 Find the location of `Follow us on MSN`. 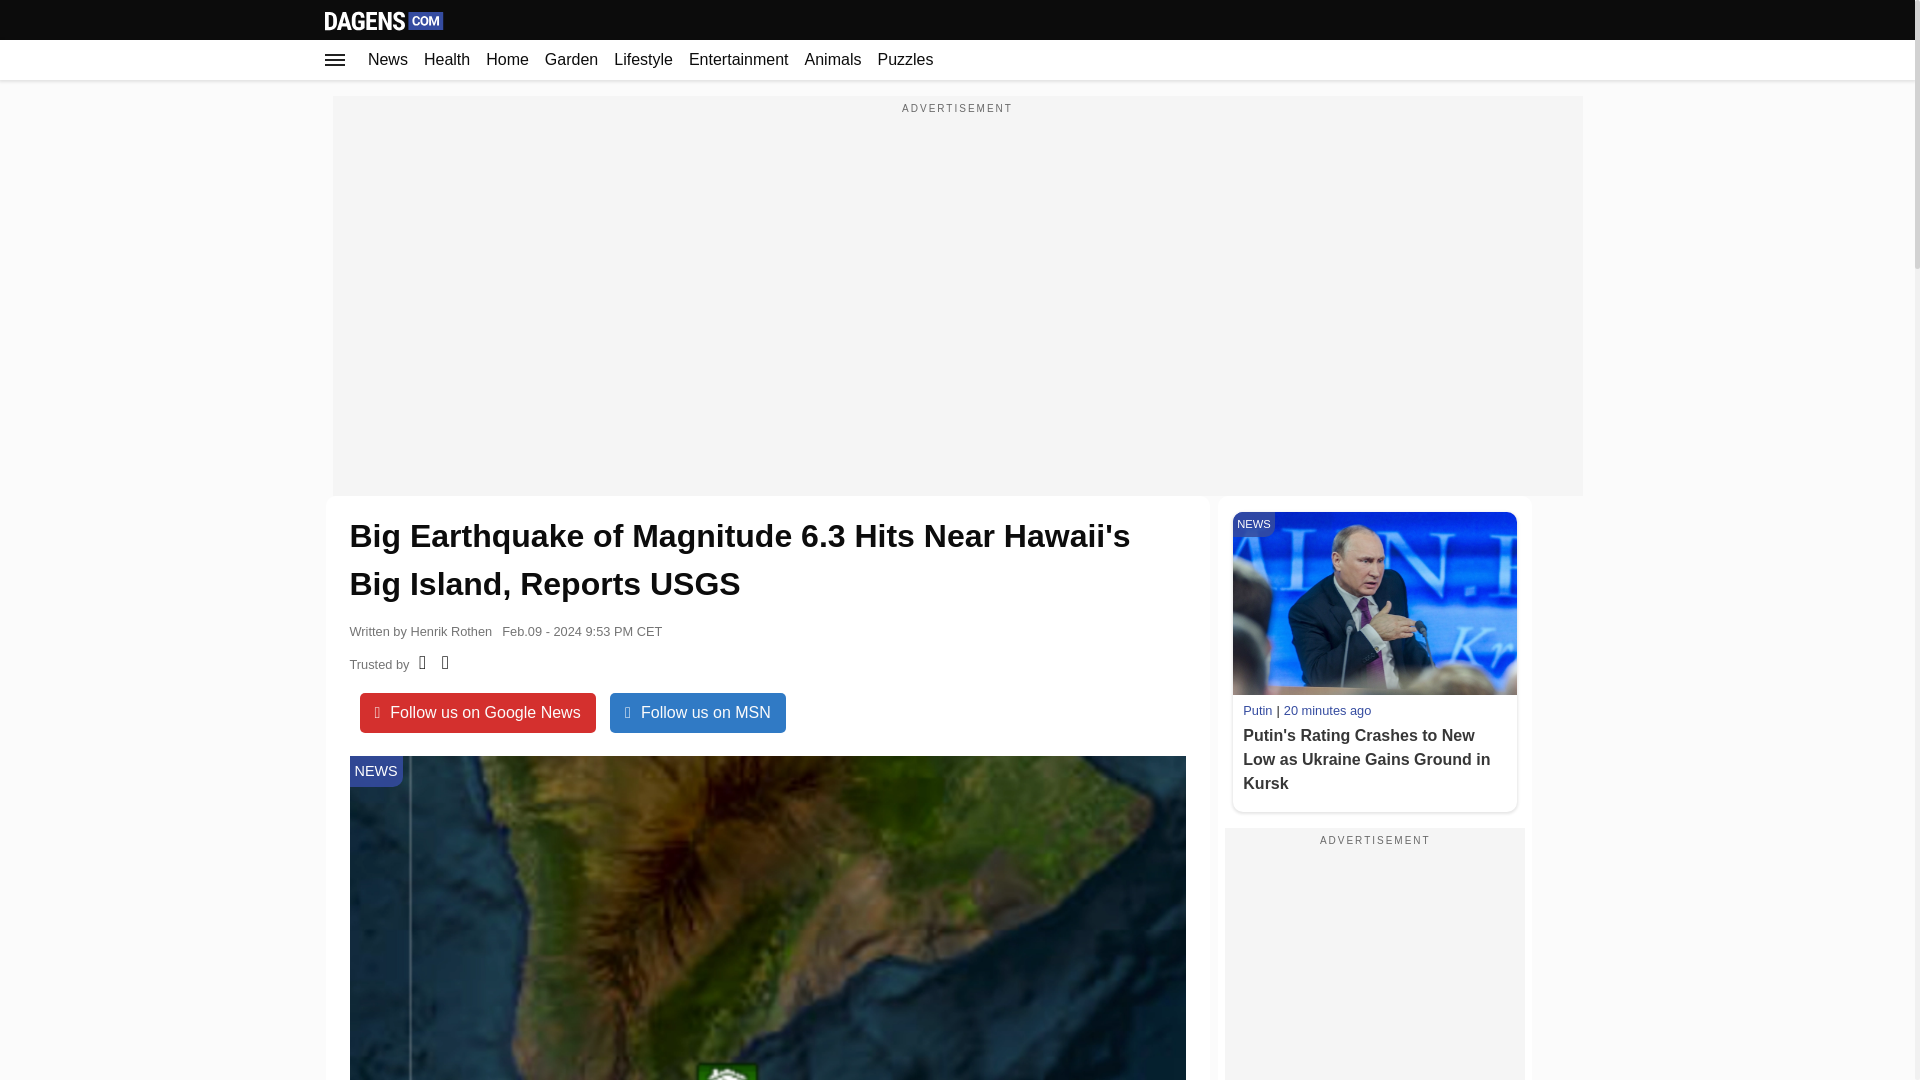

Follow us on MSN is located at coordinates (698, 713).